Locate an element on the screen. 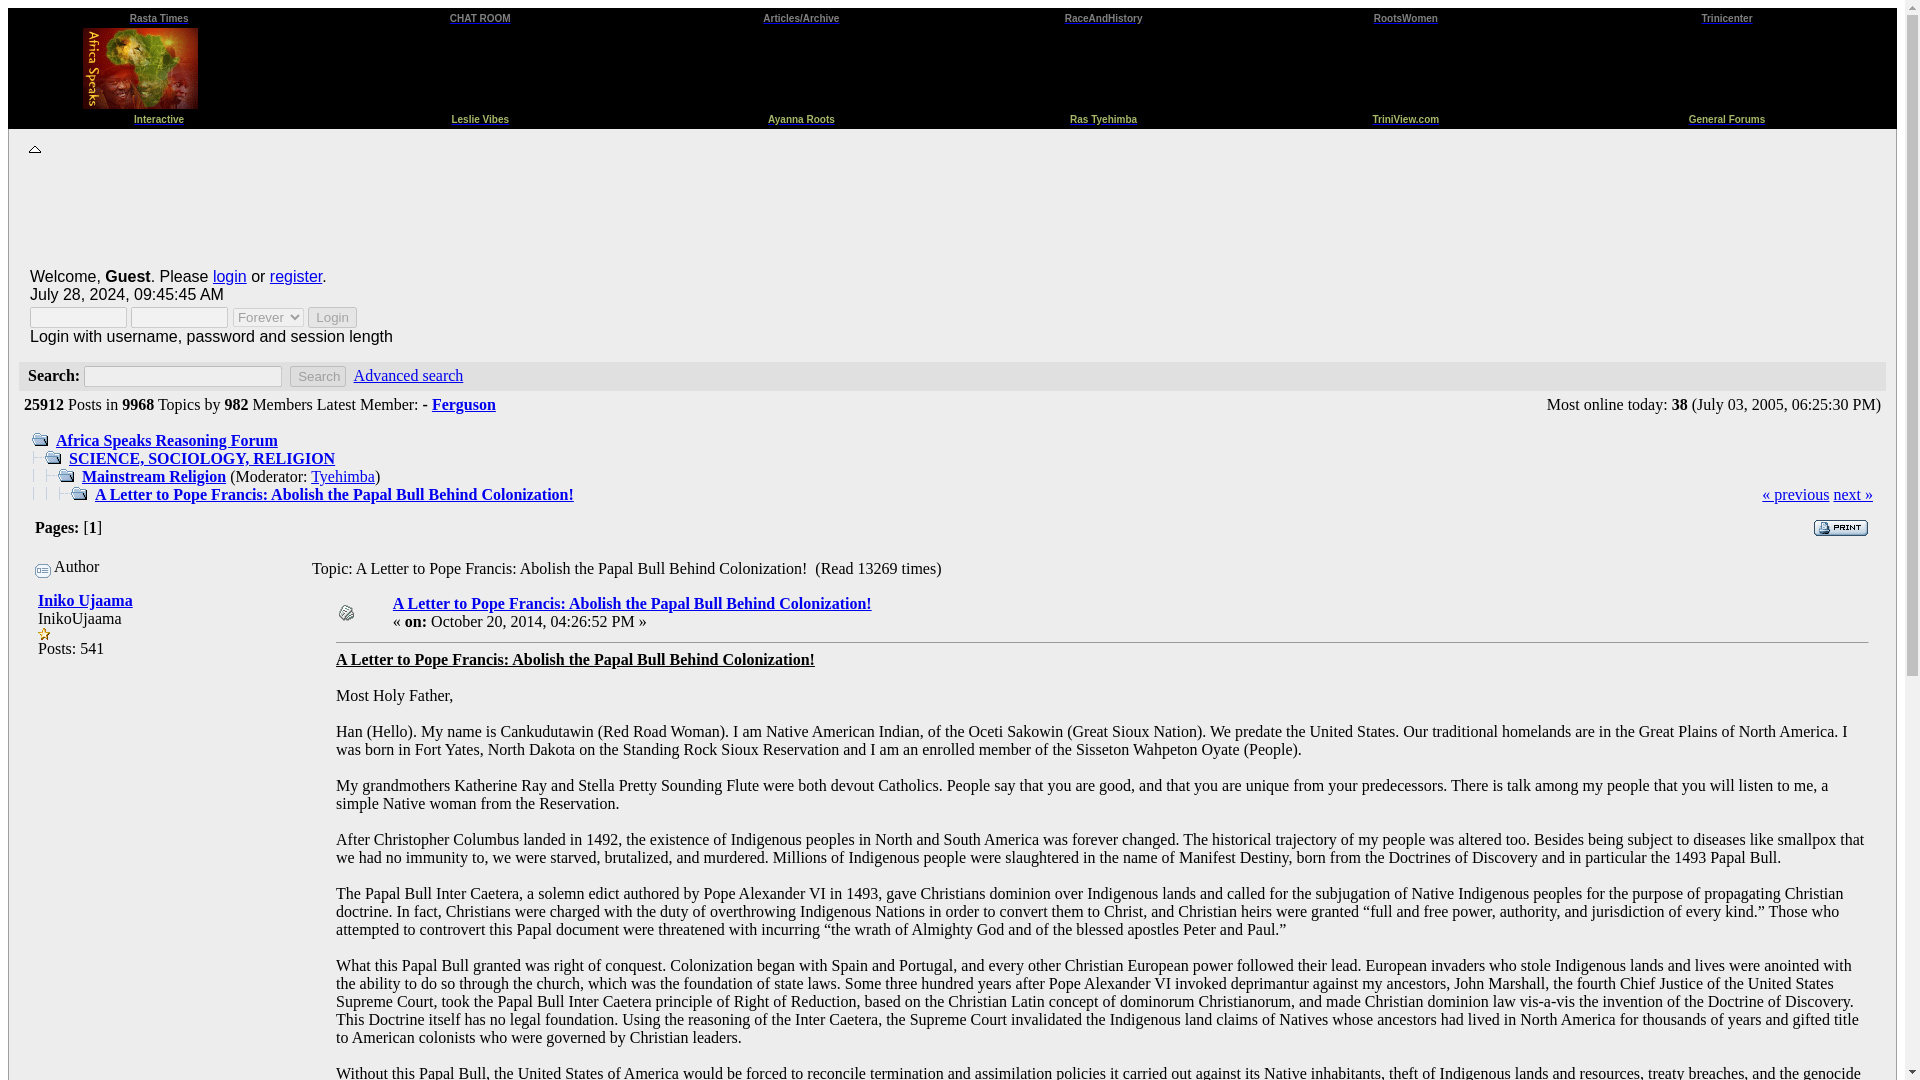  Search is located at coordinates (317, 376).